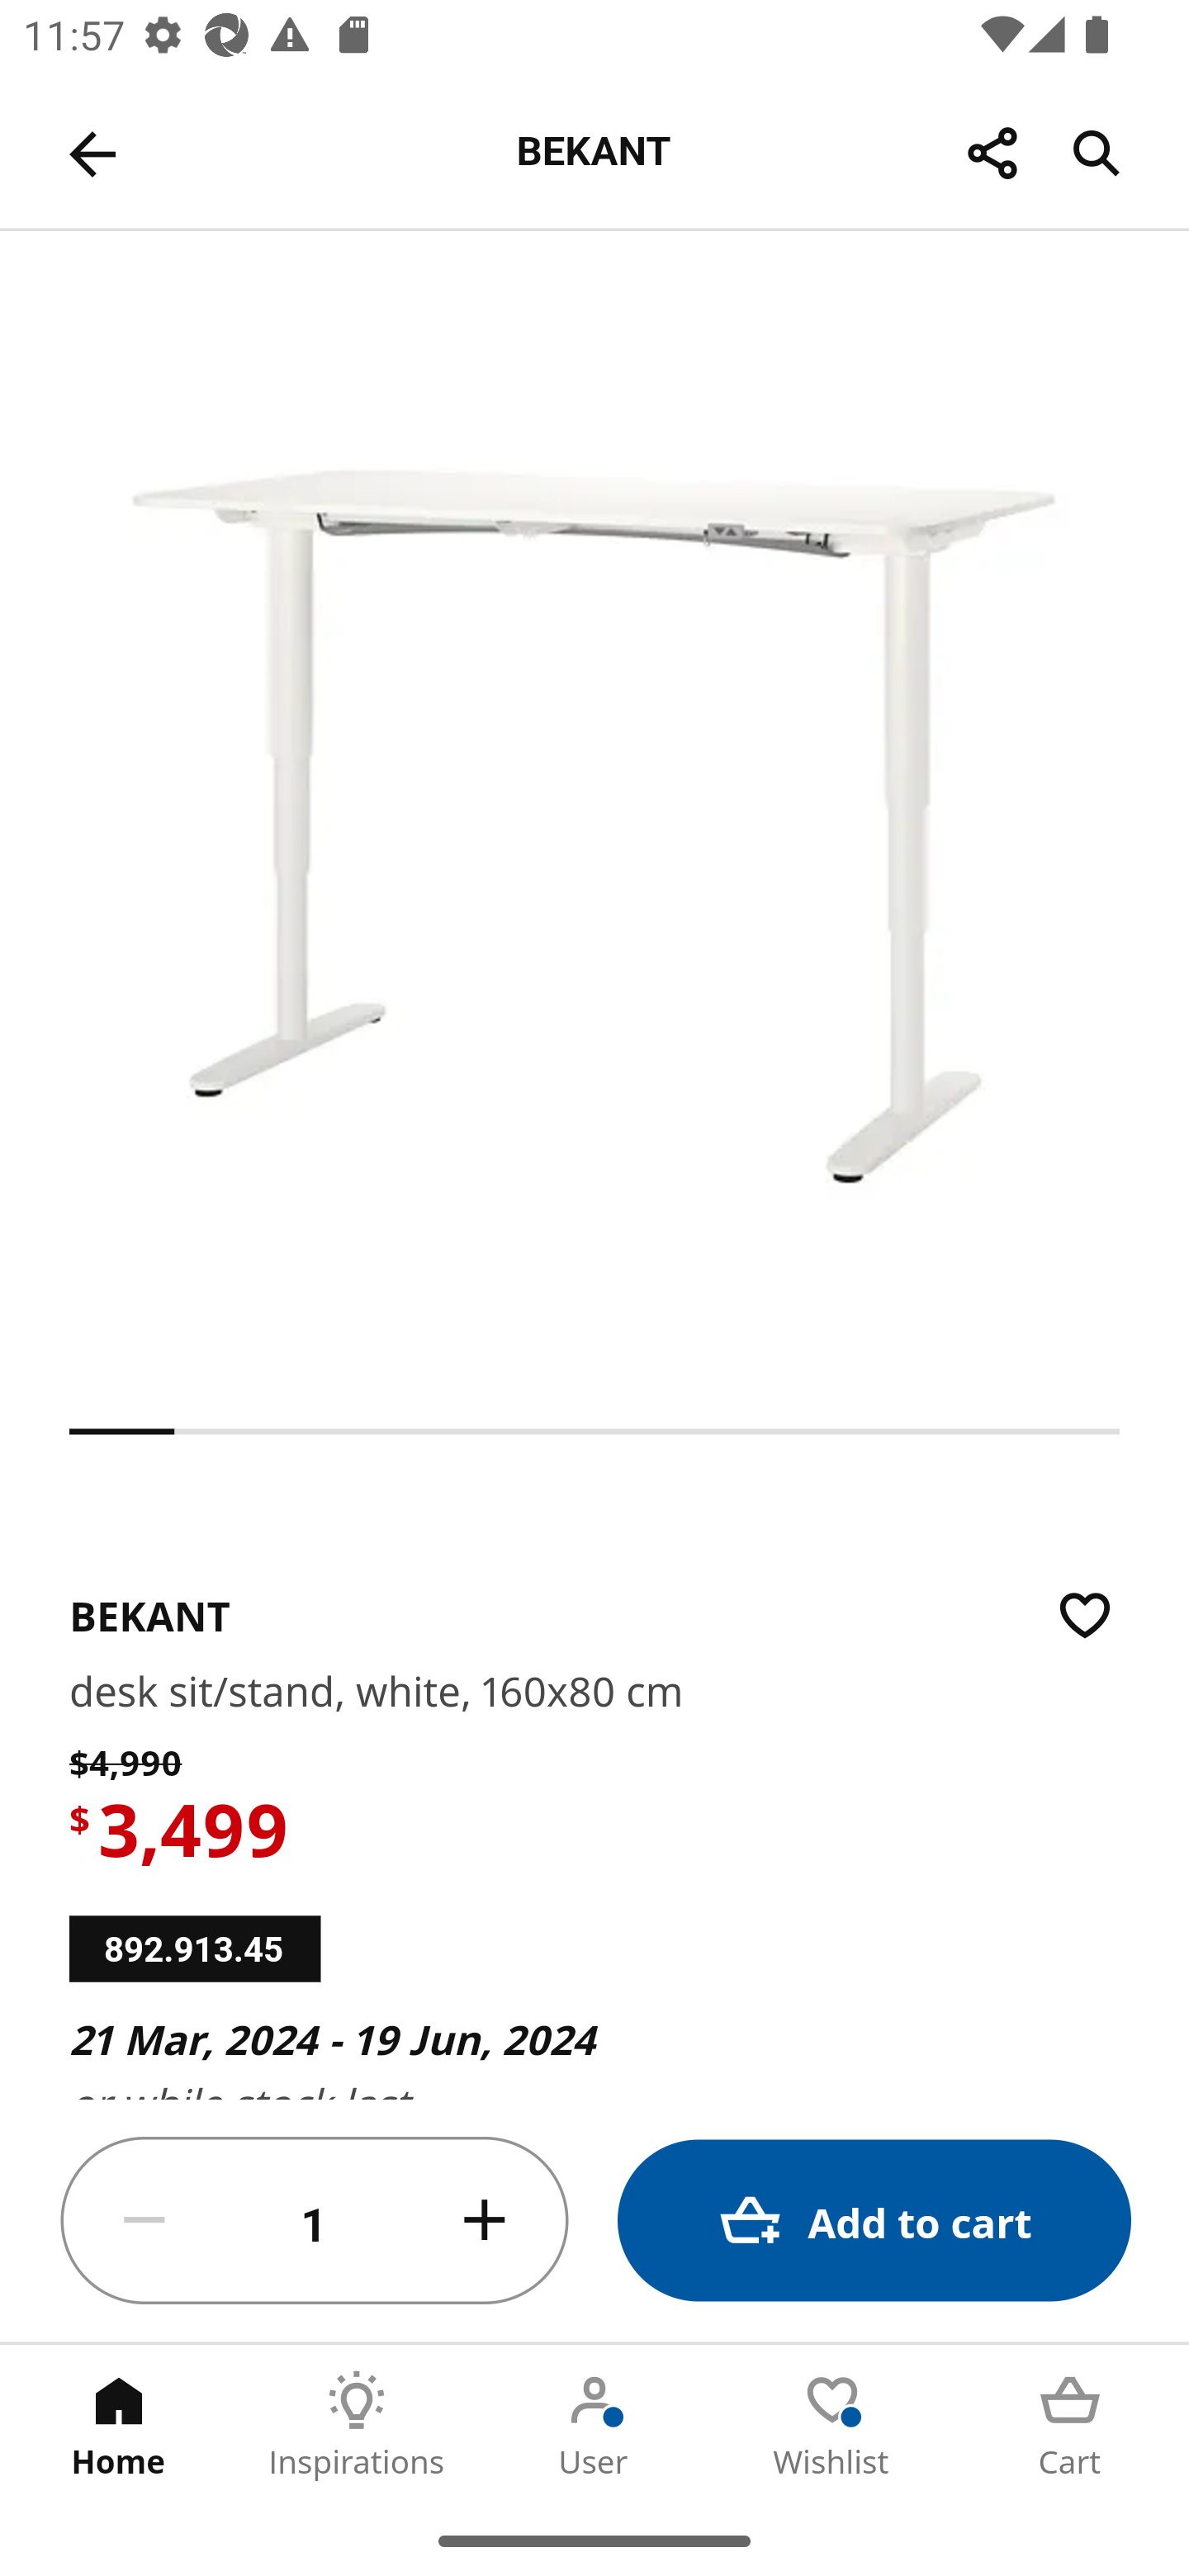 The width and height of the screenshot is (1189, 2576). Describe the element at coordinates (119, 2425) in the screenshot. I see `Home
Tab 1 of 5` at that location.